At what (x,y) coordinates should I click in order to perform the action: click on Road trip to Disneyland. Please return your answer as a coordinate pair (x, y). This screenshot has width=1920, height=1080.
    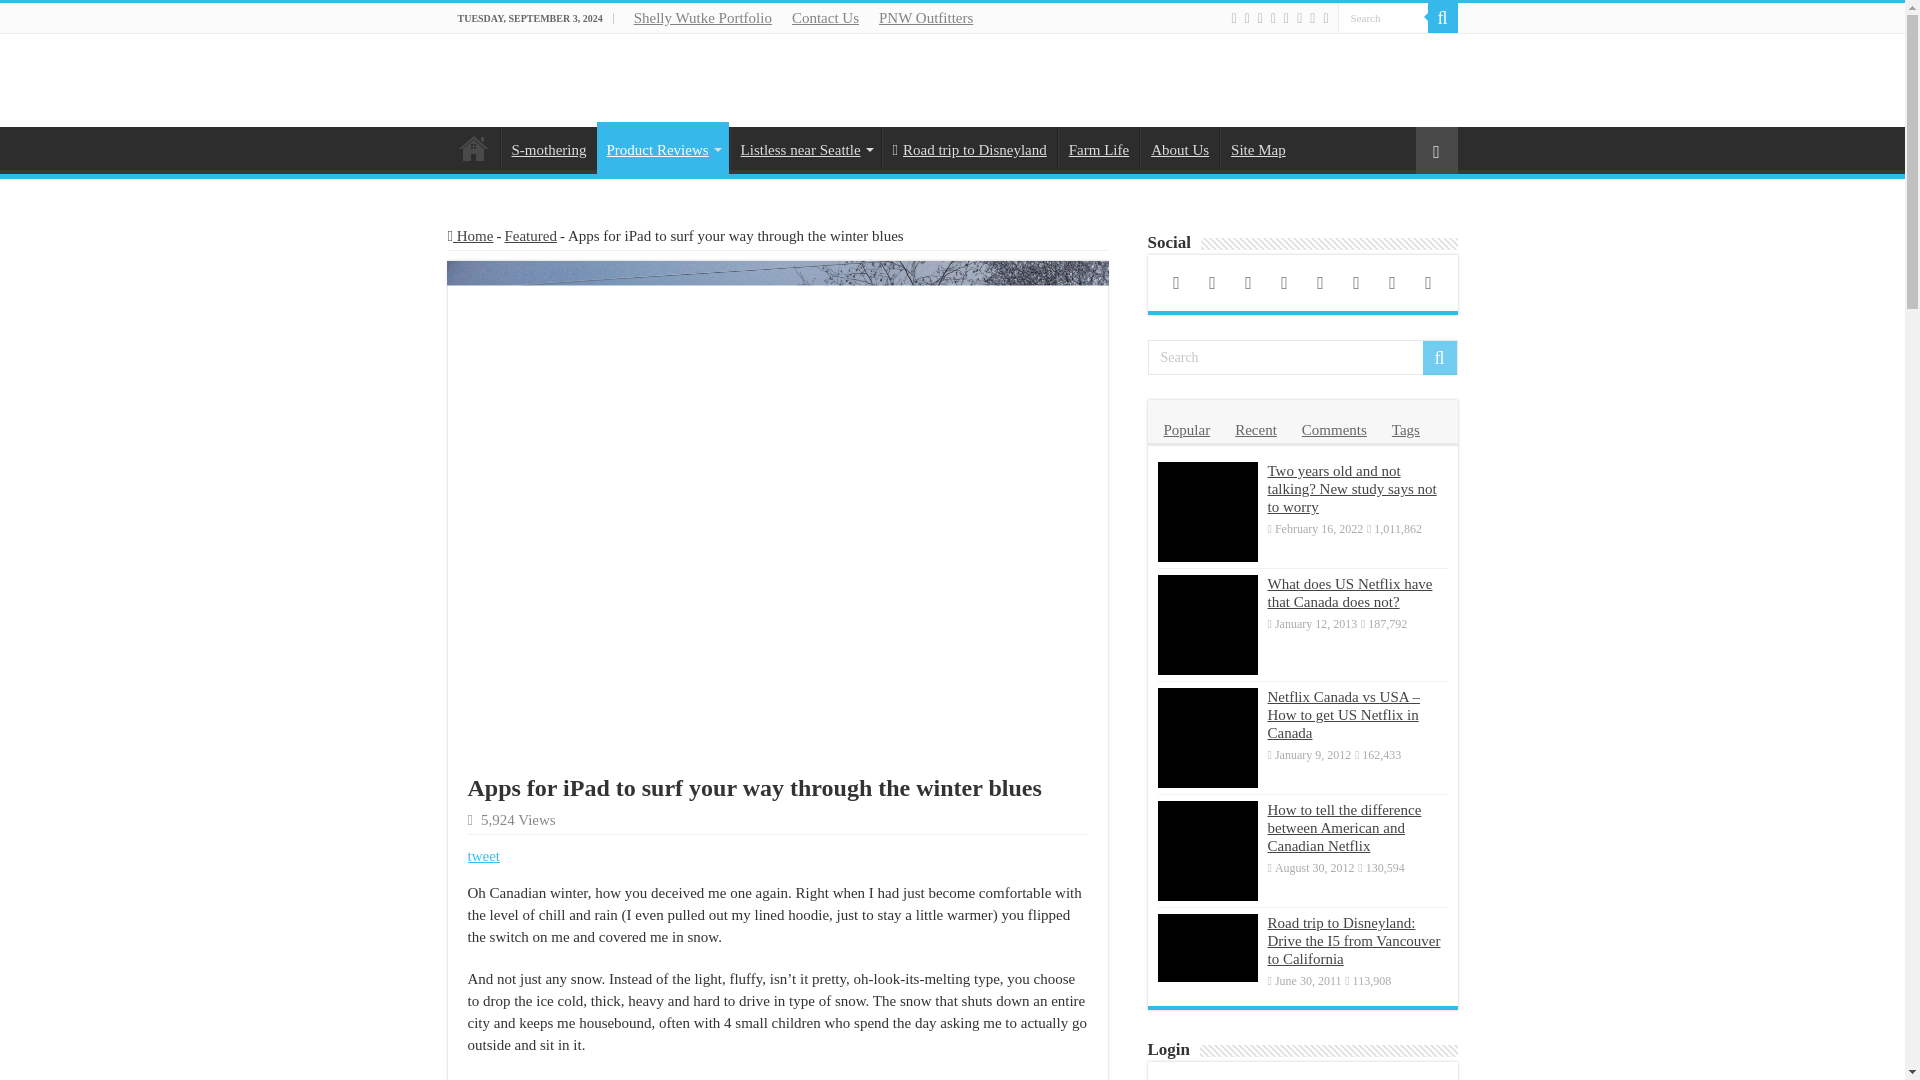
    Looking at the image, I should click on (969, 148).